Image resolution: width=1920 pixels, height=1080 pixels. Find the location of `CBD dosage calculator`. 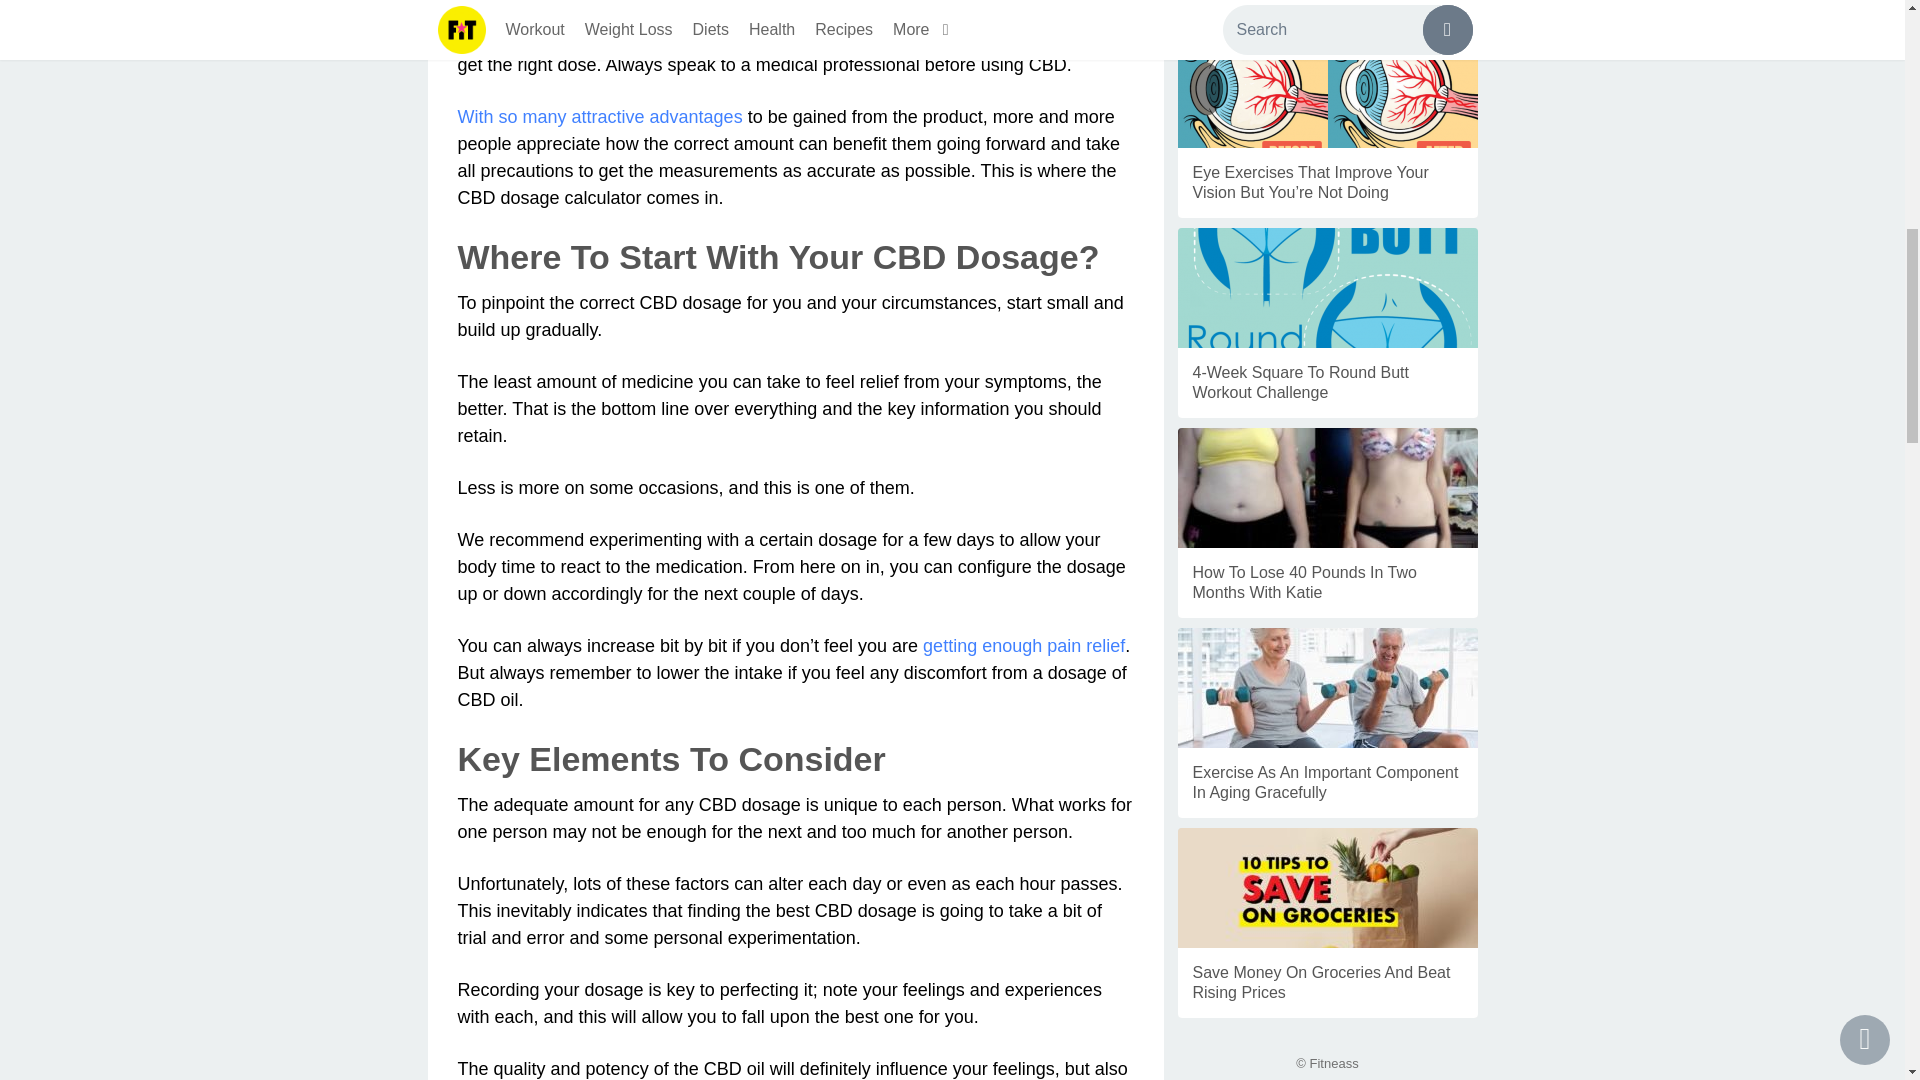

CBD dosage calculator is located at coordinates (1000, 38).